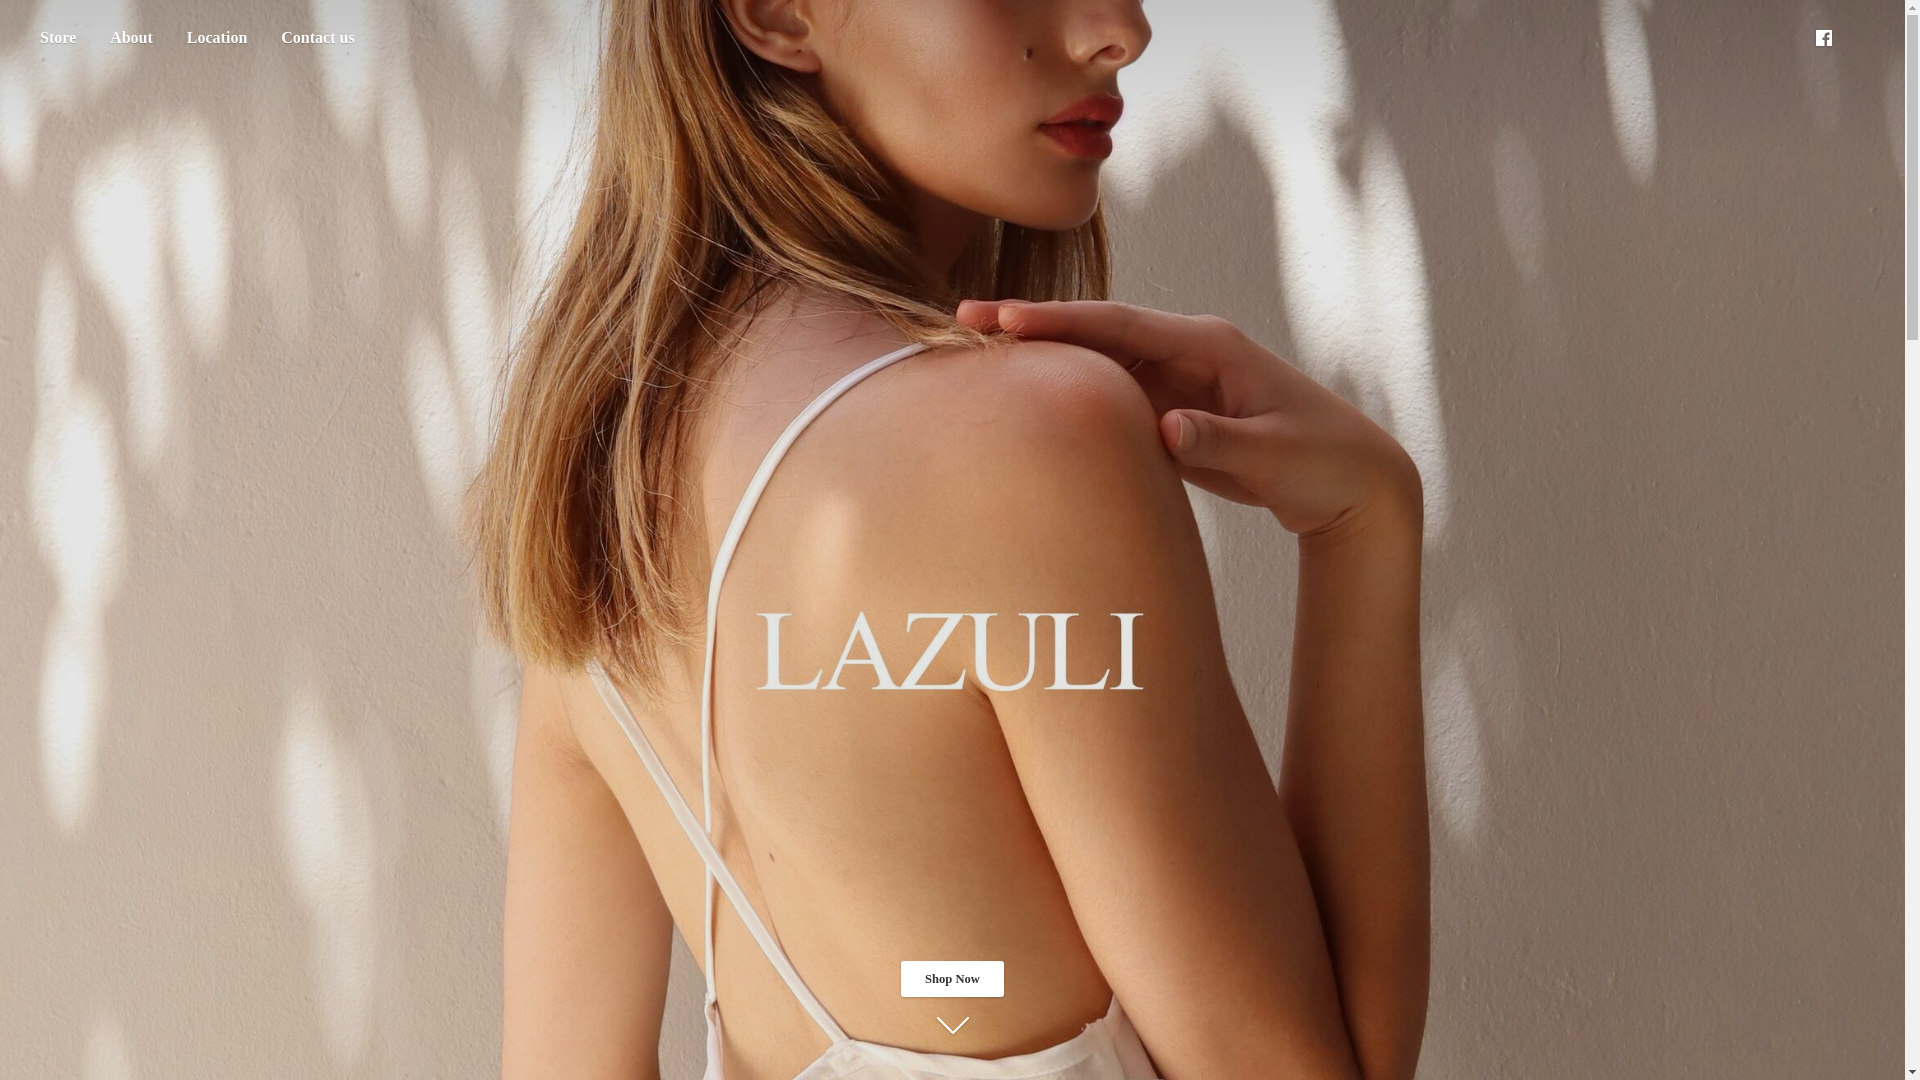 This screenshot has height=1080, width=1920. What do you see at coordinates (951, 978) in the screenshot?
I see `Shop Now` at bounding box center [951, 978].